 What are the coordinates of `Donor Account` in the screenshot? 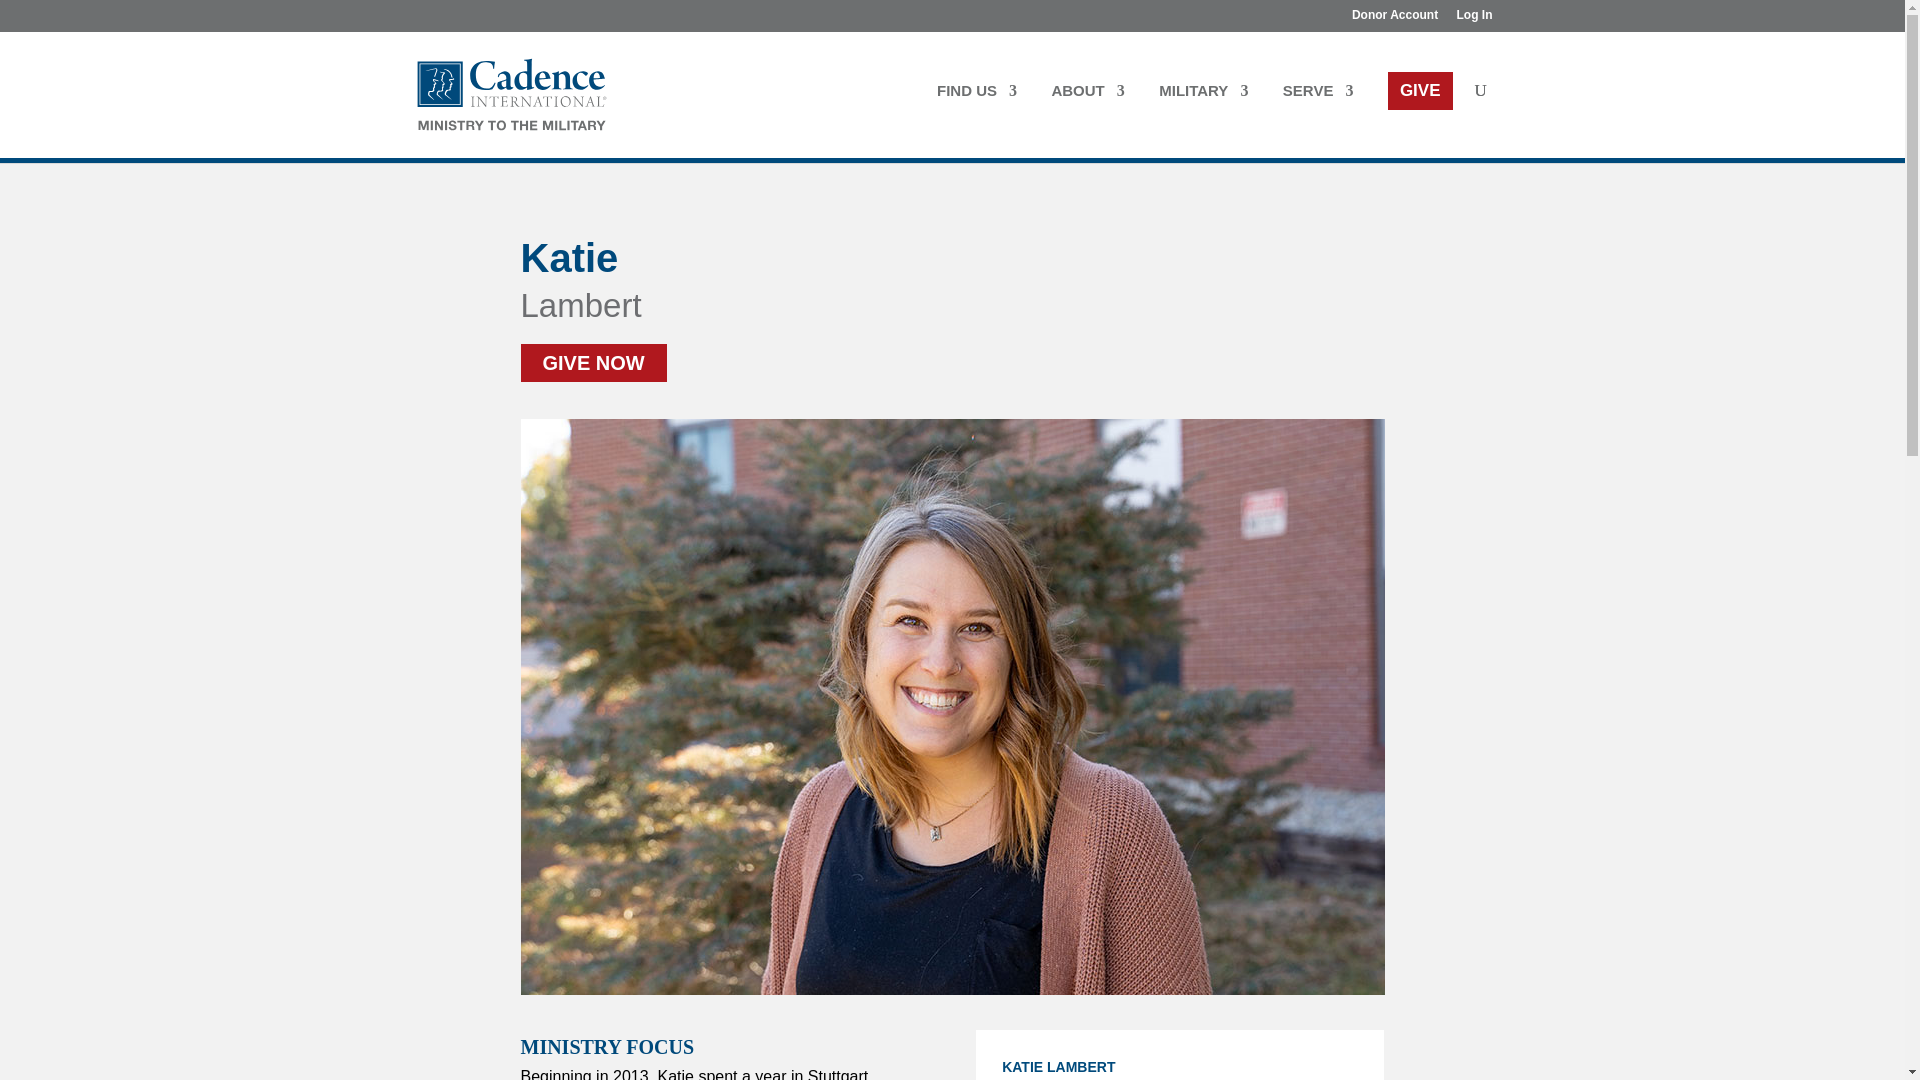 It's located at (1394, 19).